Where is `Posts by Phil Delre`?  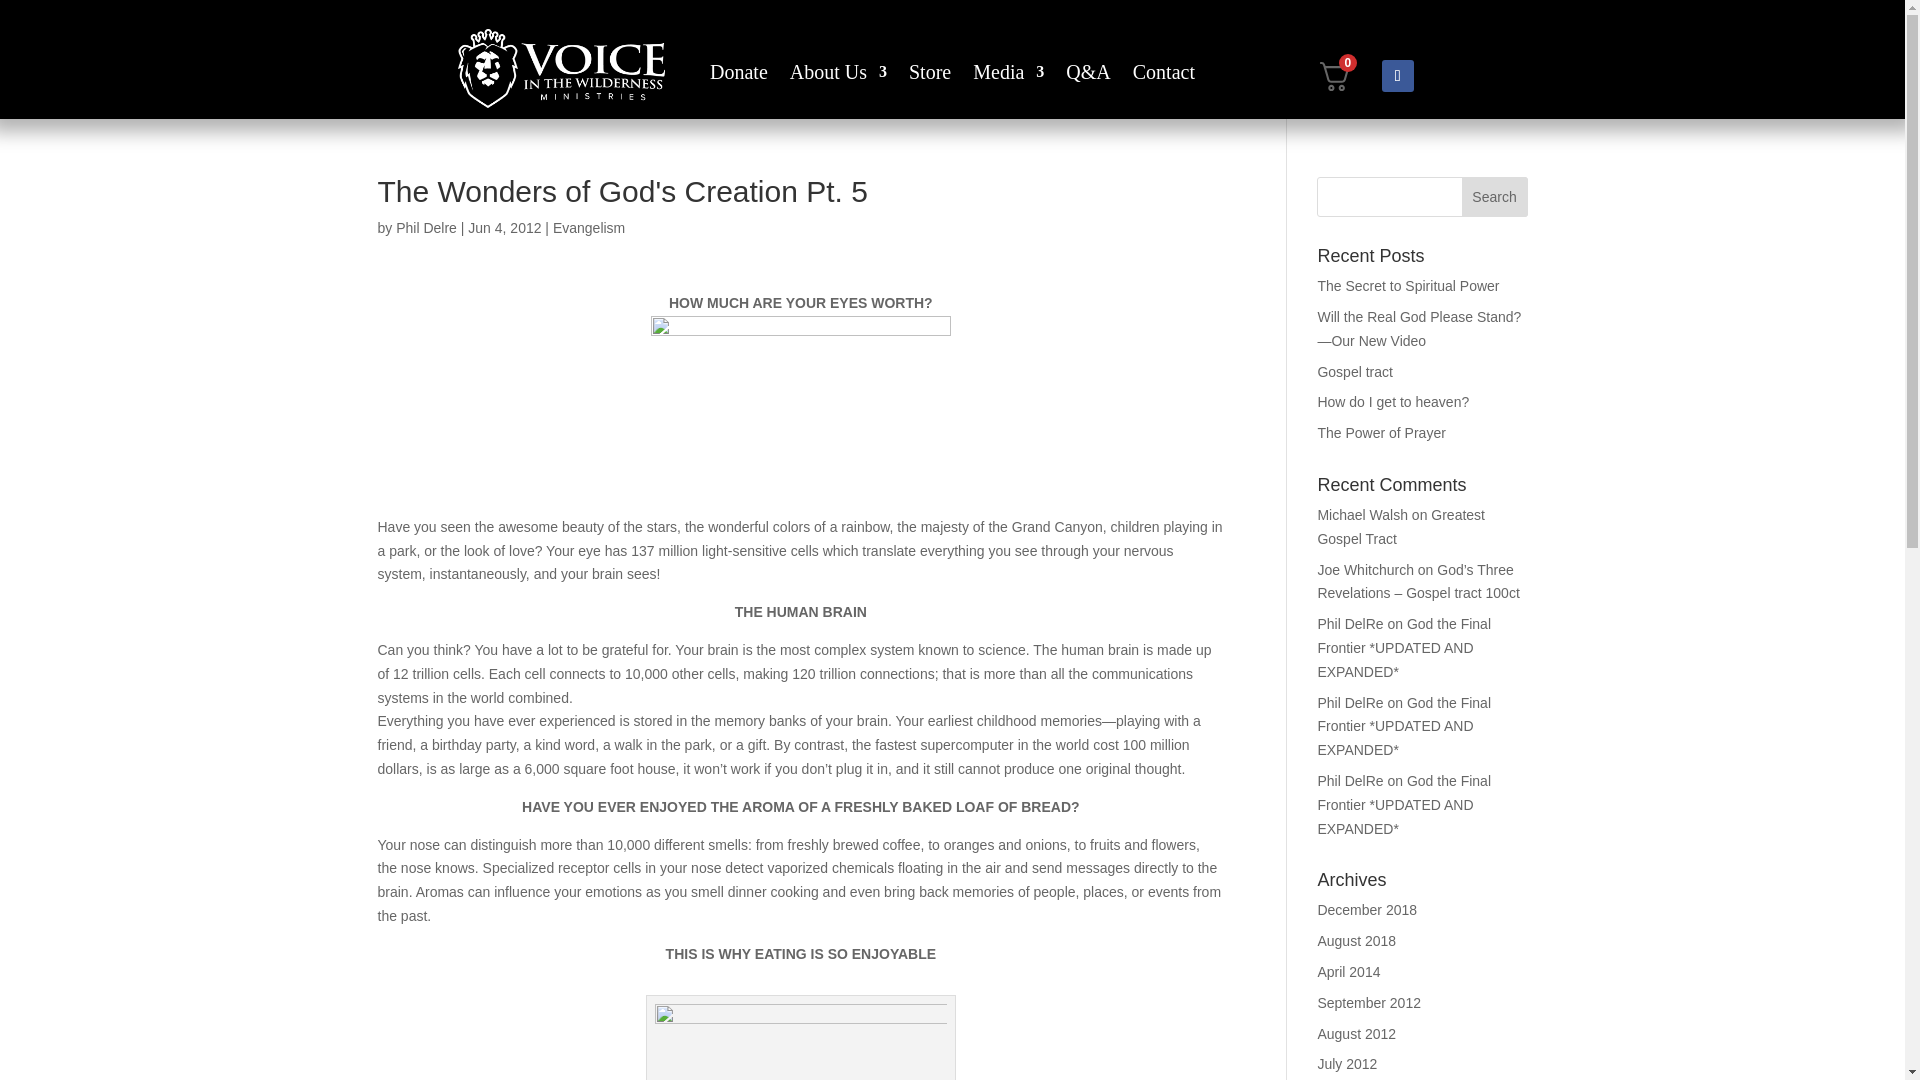 Posts by Phil Delre is located at coordinates (426, 228).